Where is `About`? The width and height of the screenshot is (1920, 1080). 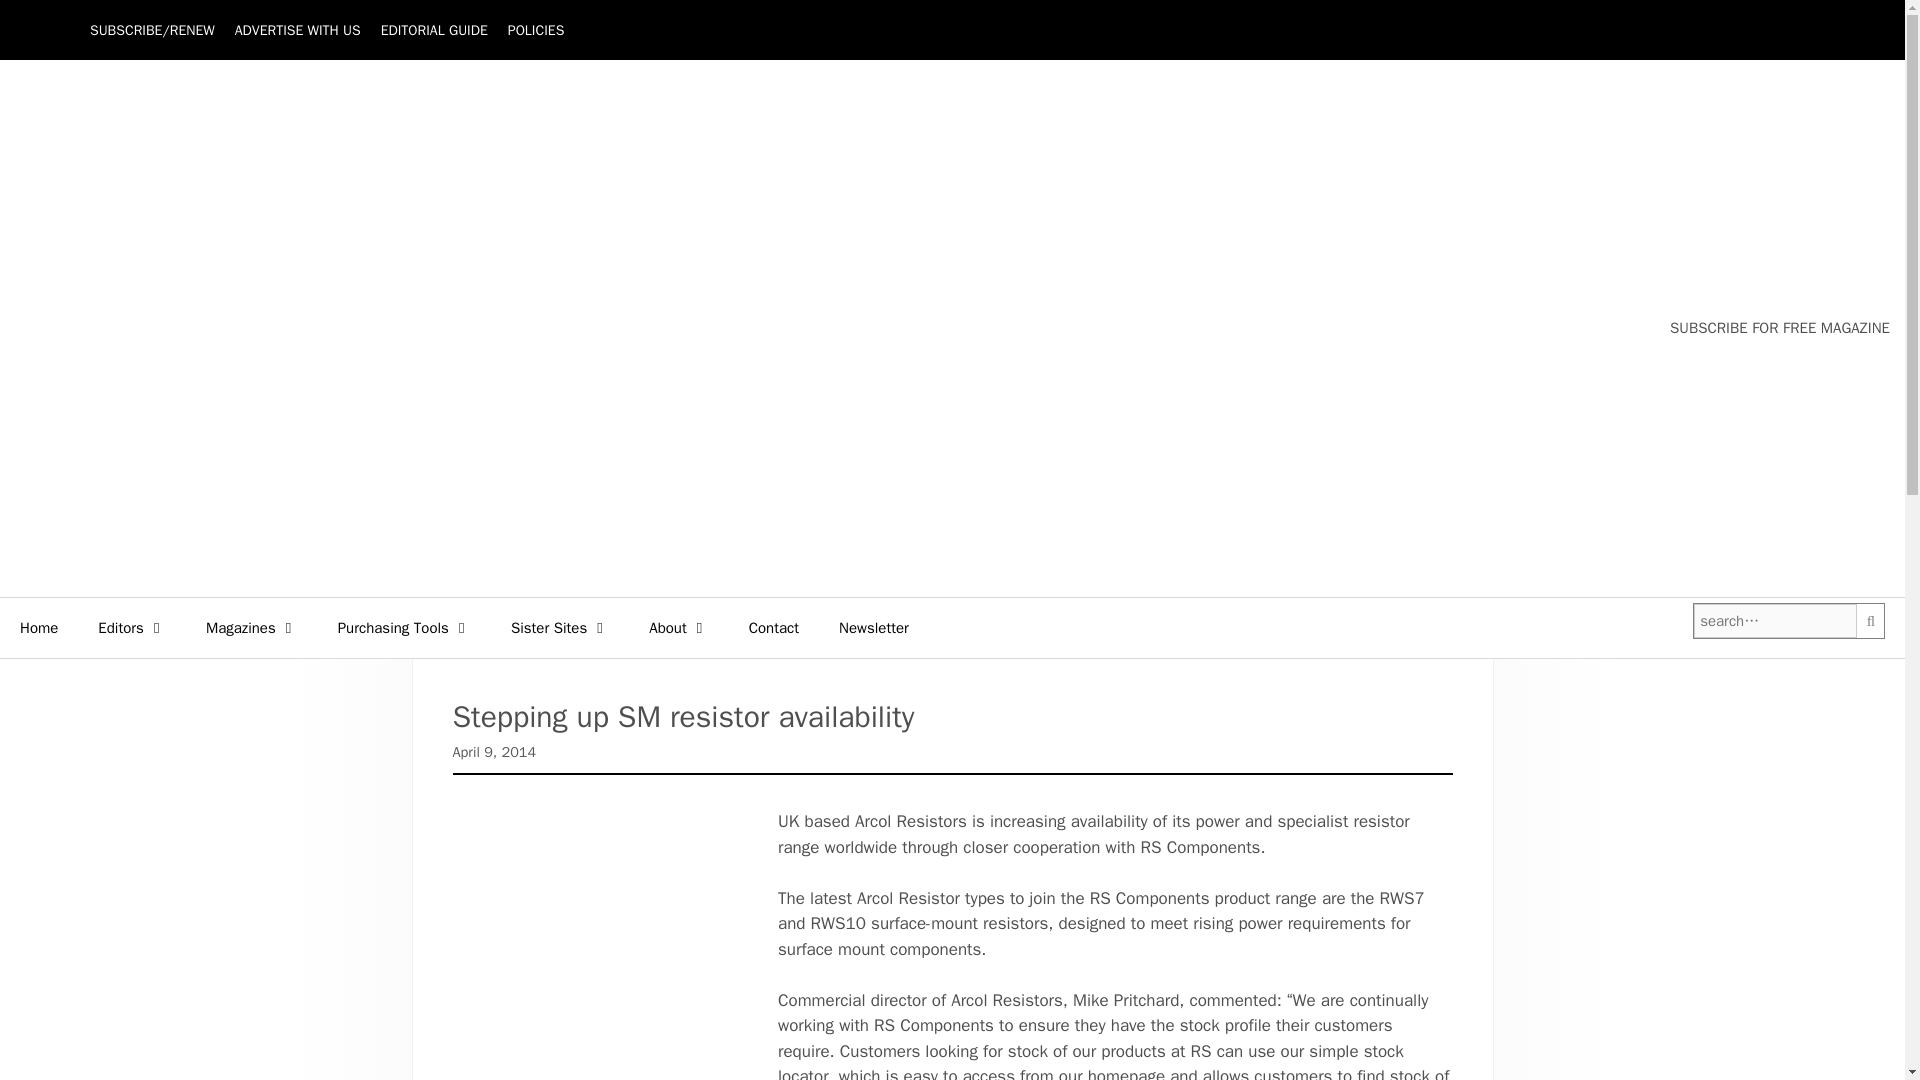
About is located at coordinates (678, 628).